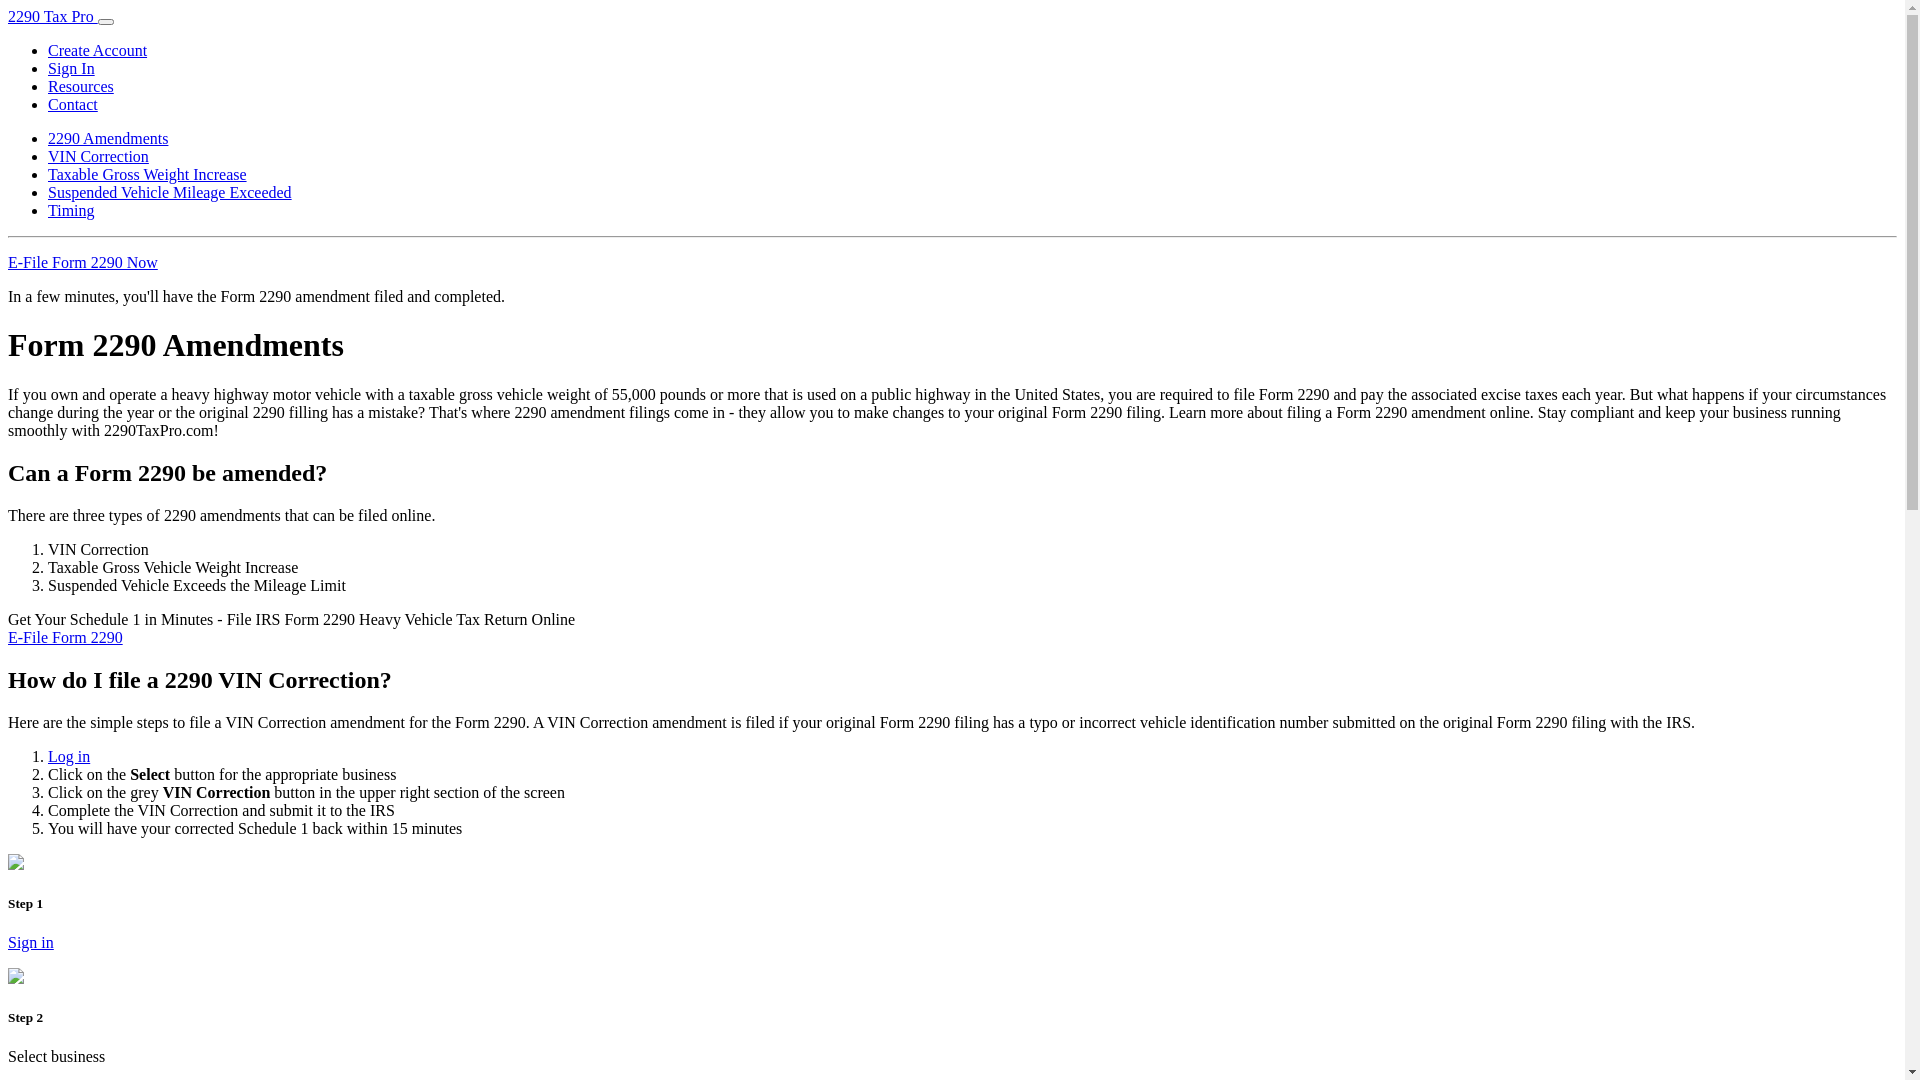 The height and width of the screenshot is (1080, 1920). Describe the element at coordinates (83, 262) in the screenshot. I see `E-File Form 2290 Now` at that location.